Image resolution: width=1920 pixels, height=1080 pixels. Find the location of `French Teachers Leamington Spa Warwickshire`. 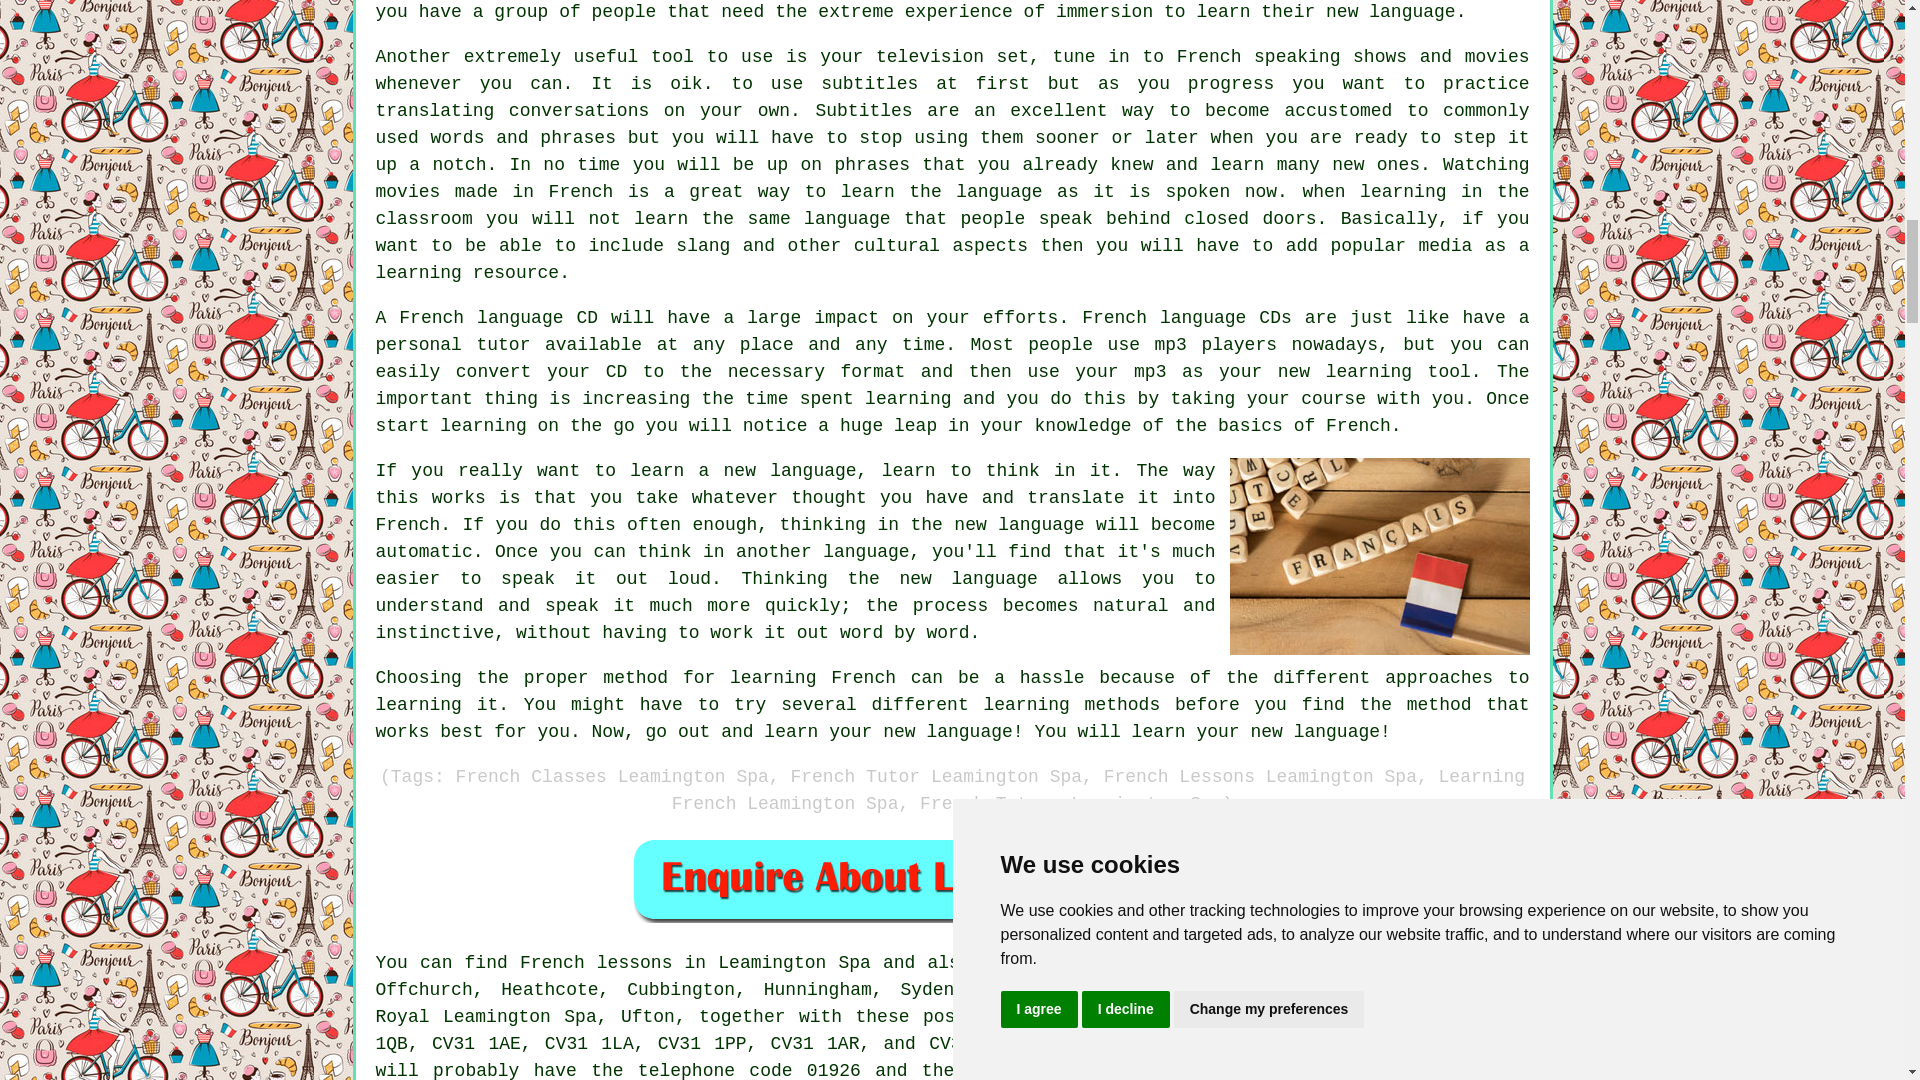

French Teachers Leamington Spa Warwickshire is located at coordinates (1380, 556).